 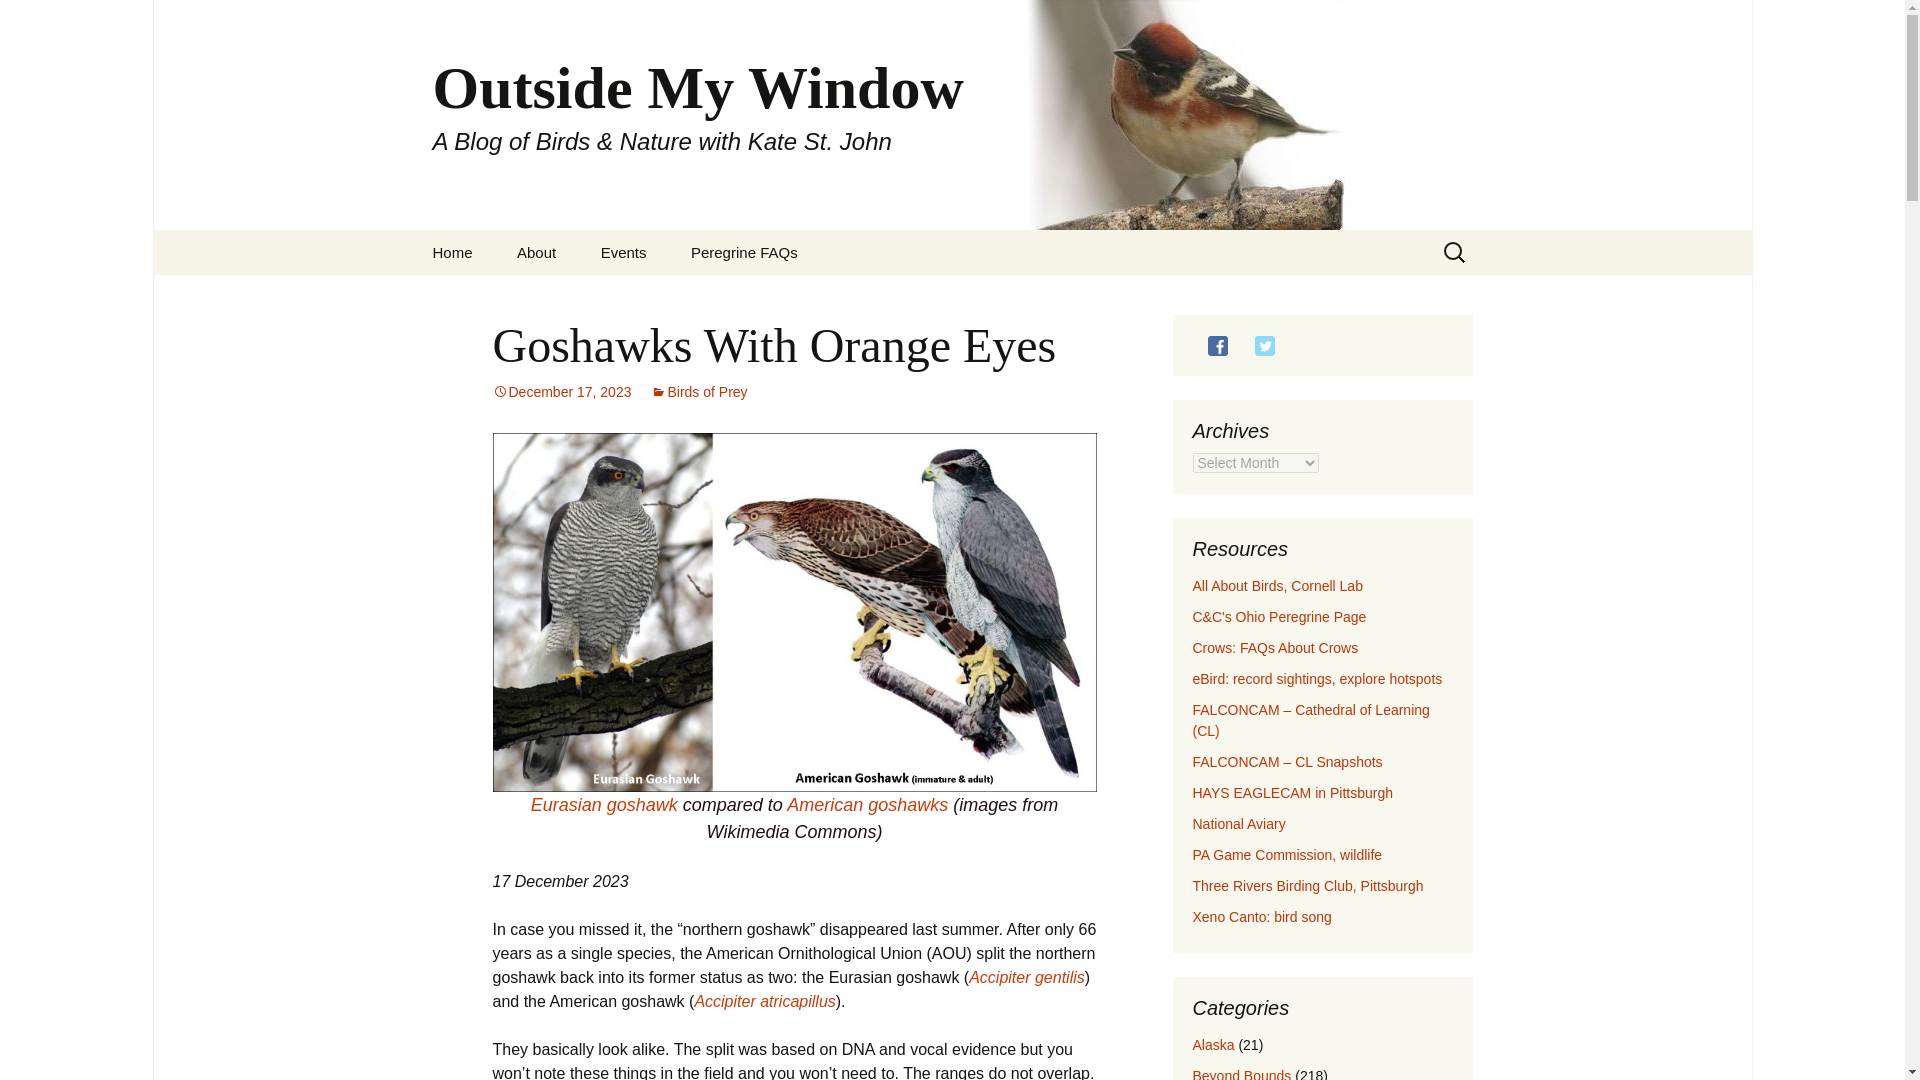 I want to click on Home, so click(x=452, y=252).